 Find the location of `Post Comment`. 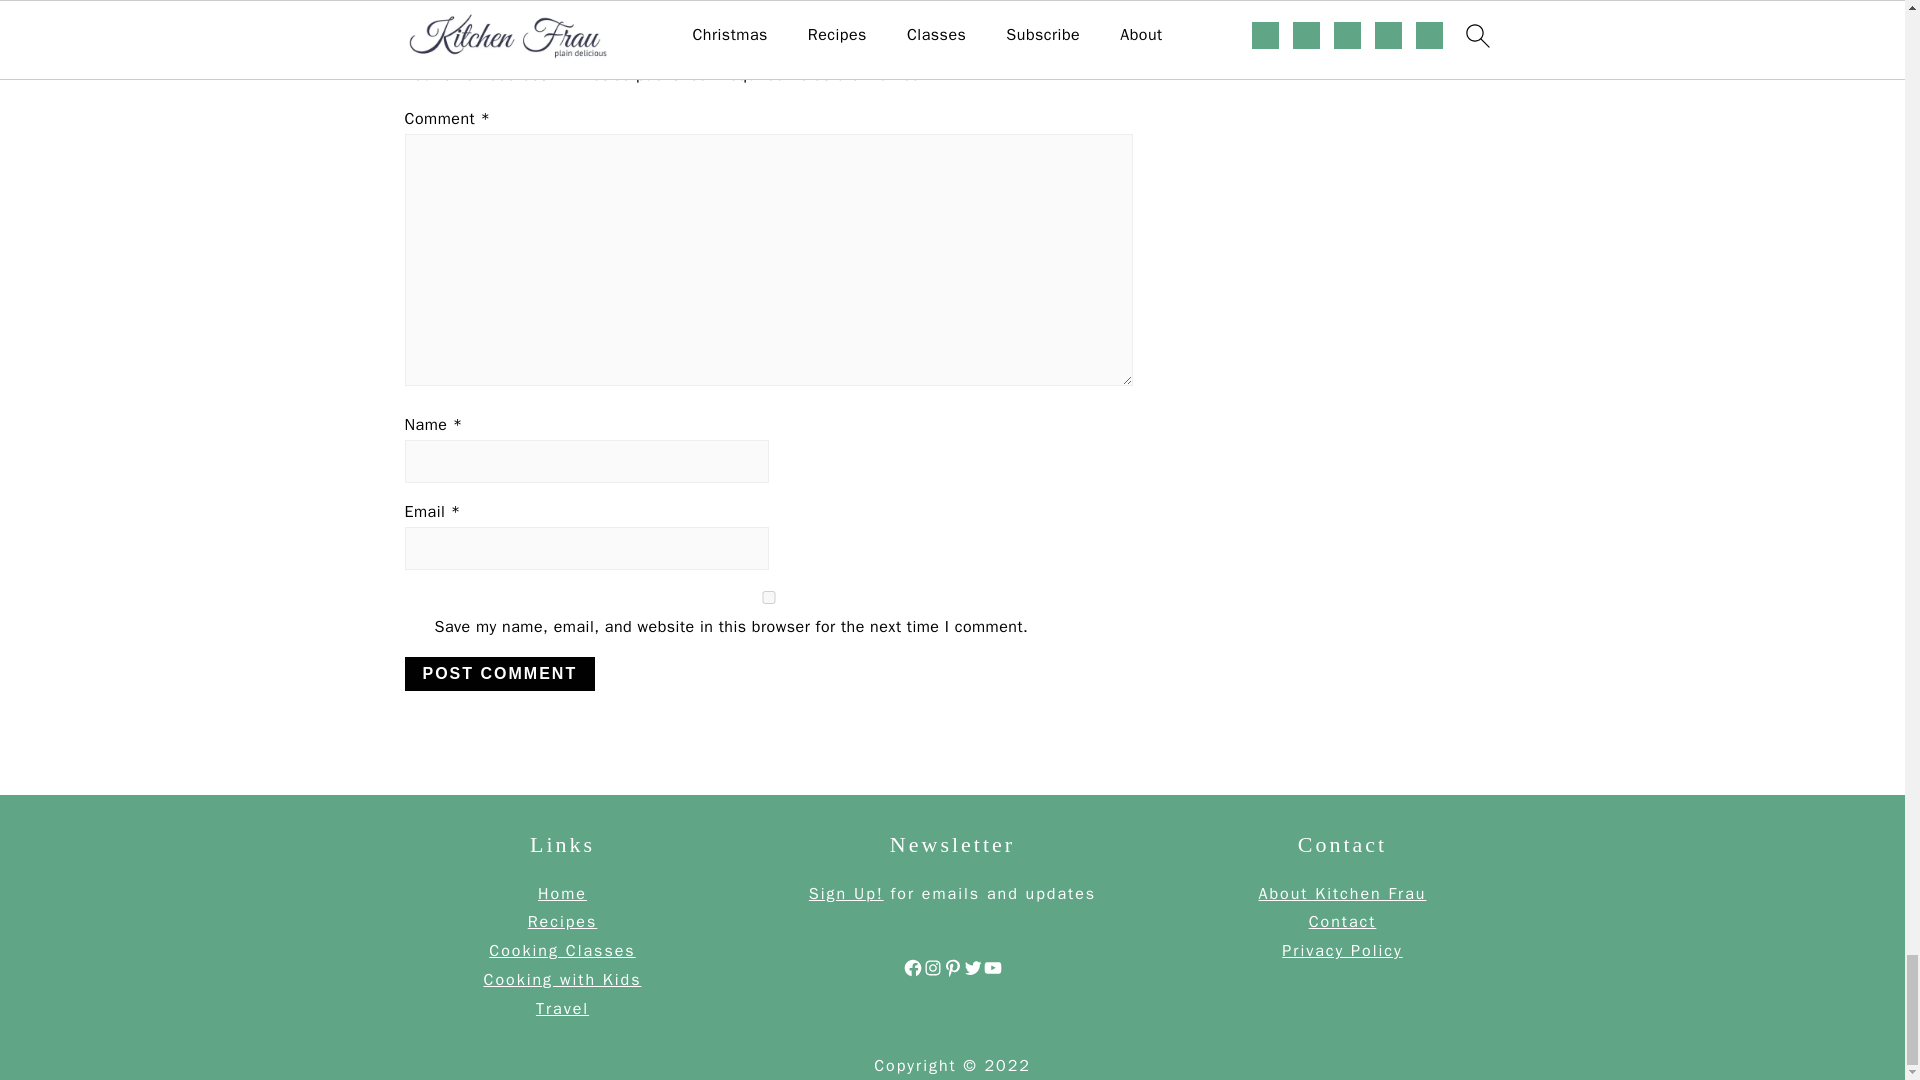

Post Comment is located at coordinates (499, 674).